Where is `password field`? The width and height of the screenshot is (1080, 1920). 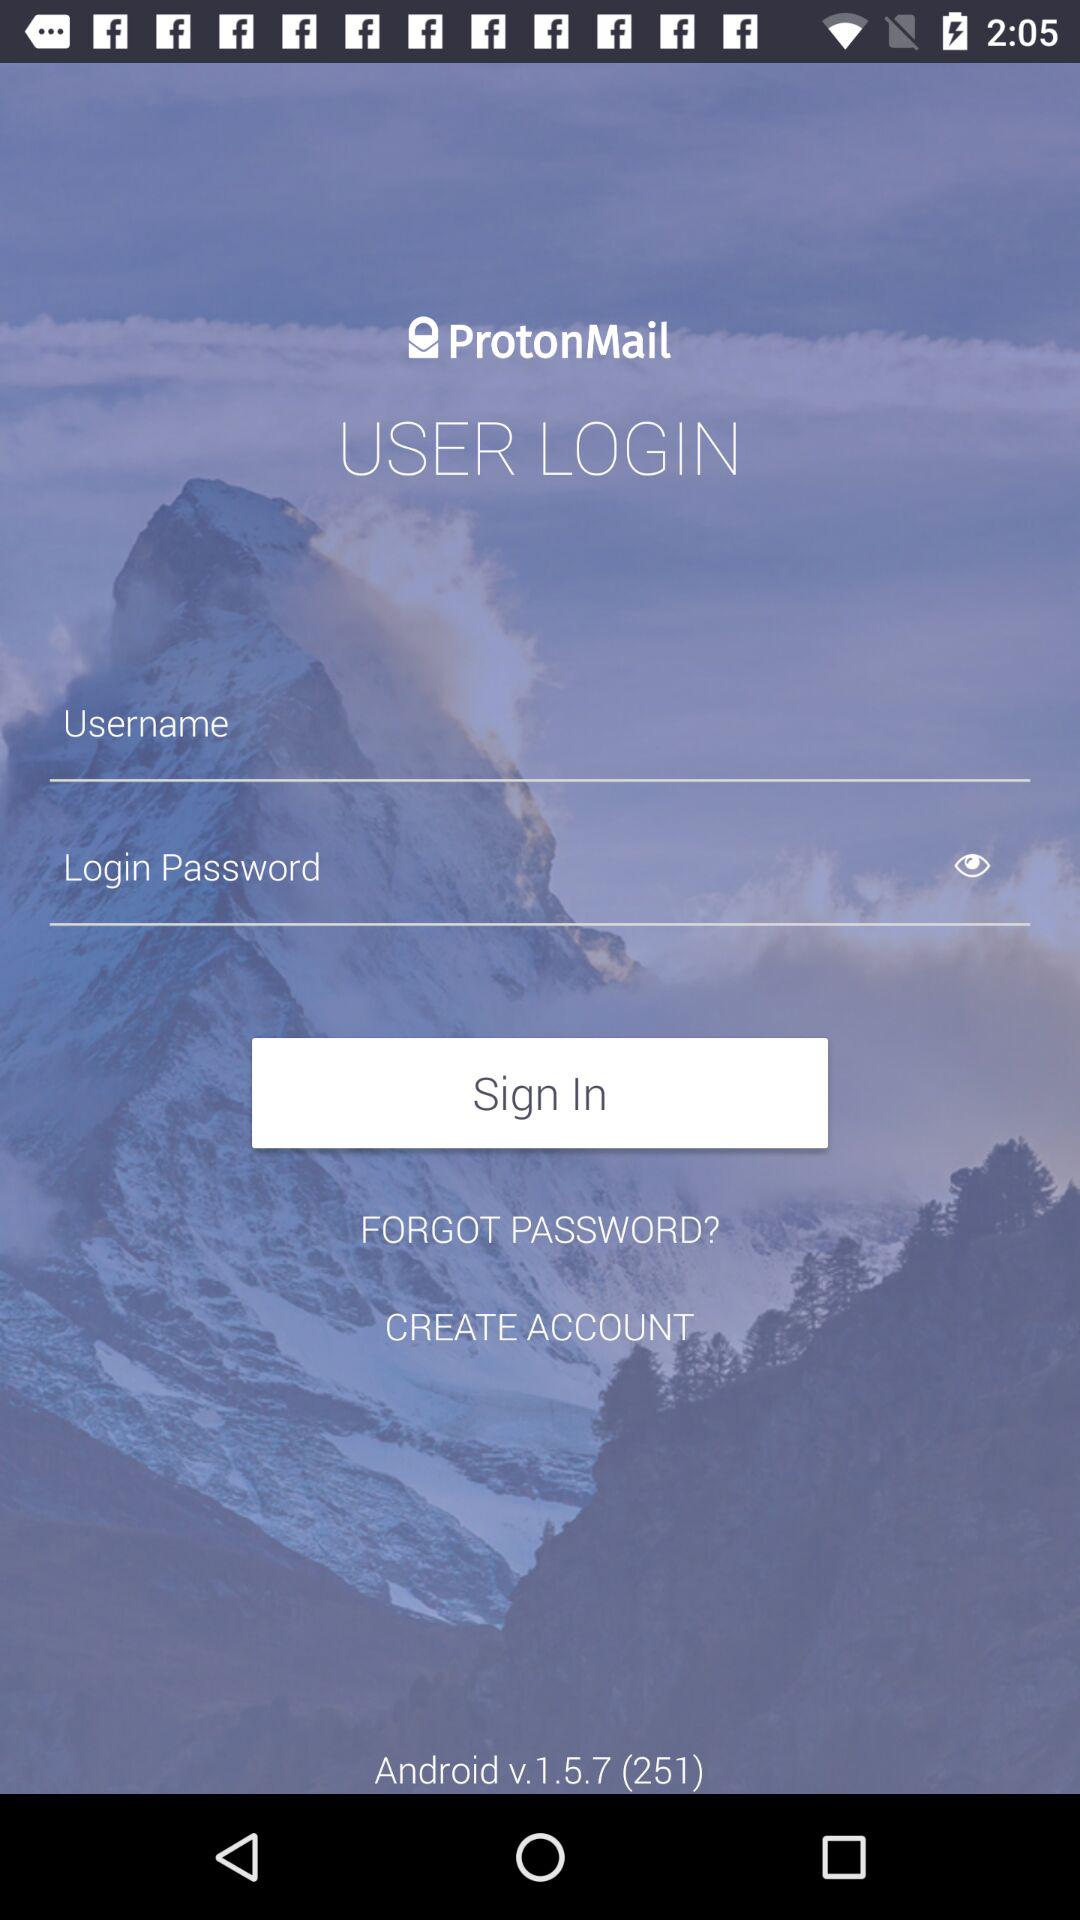
password field is located at coordinates (540, 866).